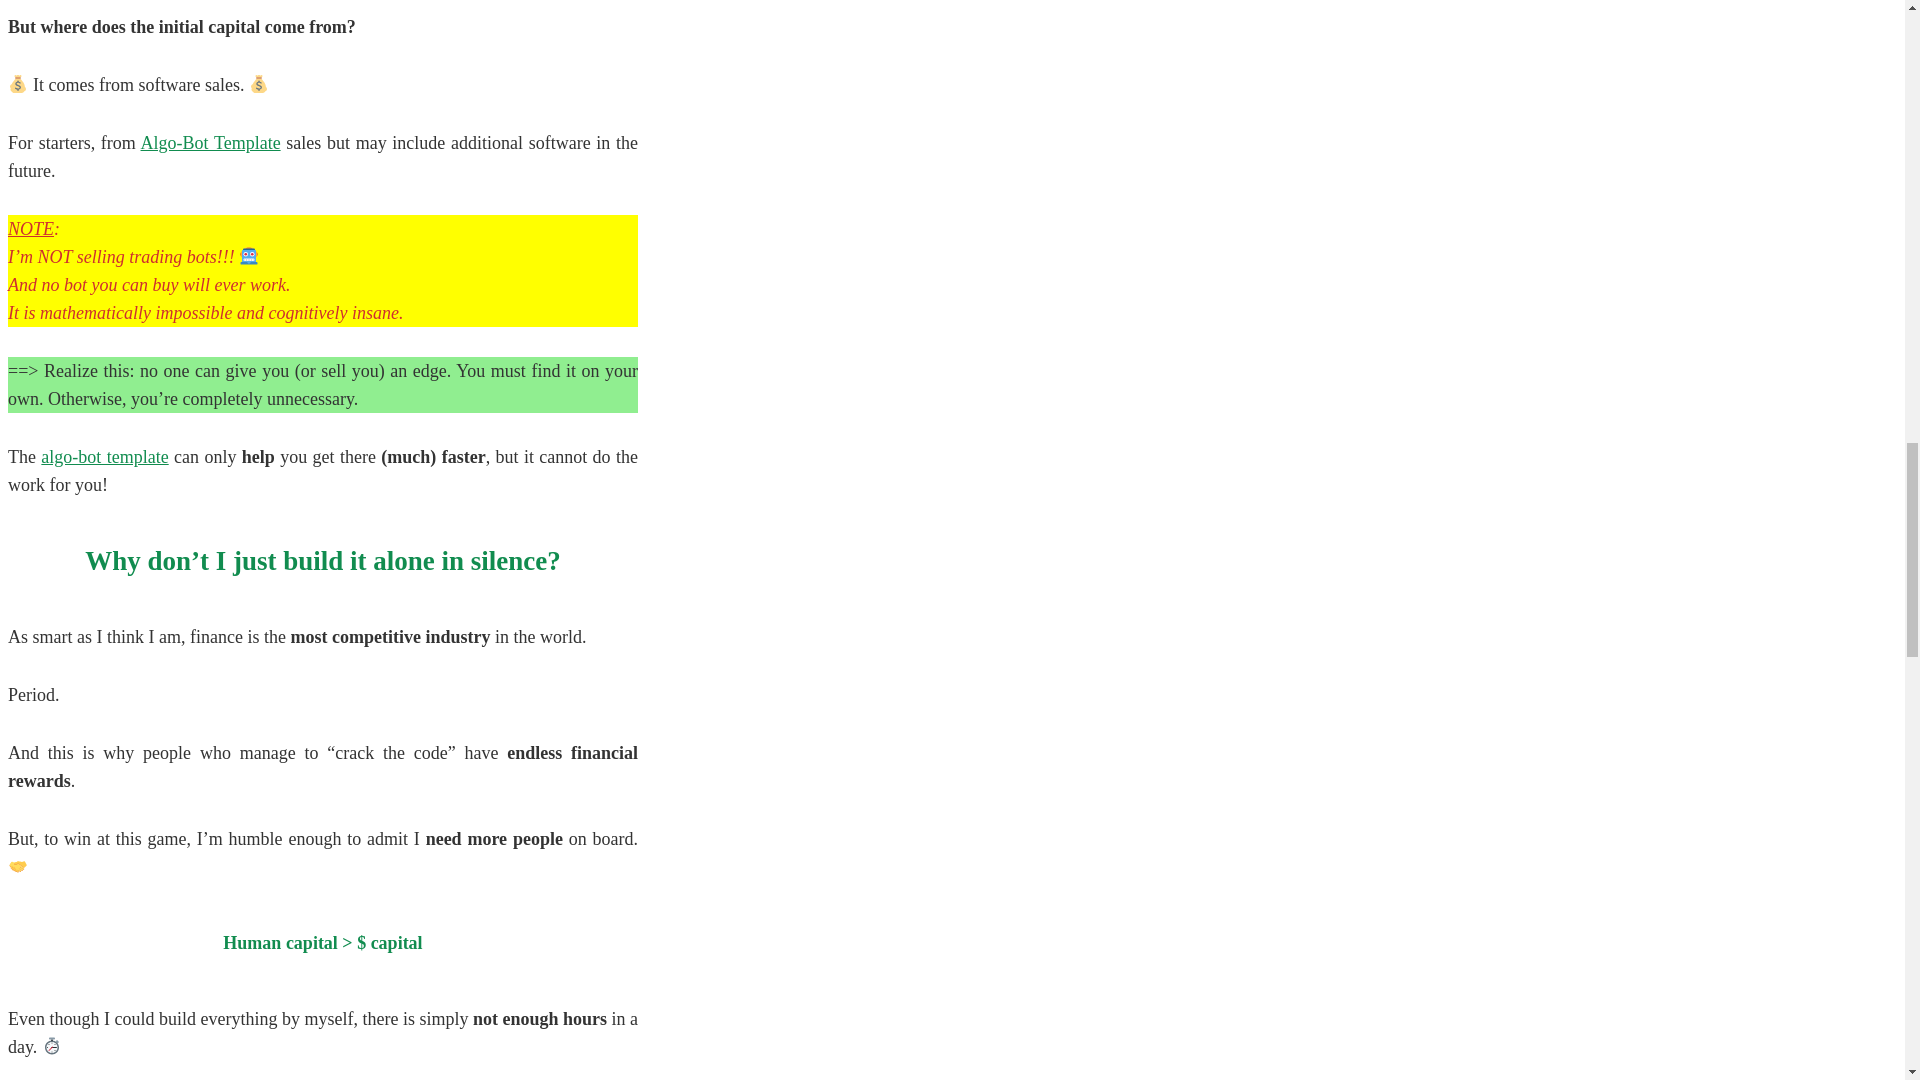  Describe the element at coordinates (104, 456) in the screenshot. I see `algo-bot template` at that location.